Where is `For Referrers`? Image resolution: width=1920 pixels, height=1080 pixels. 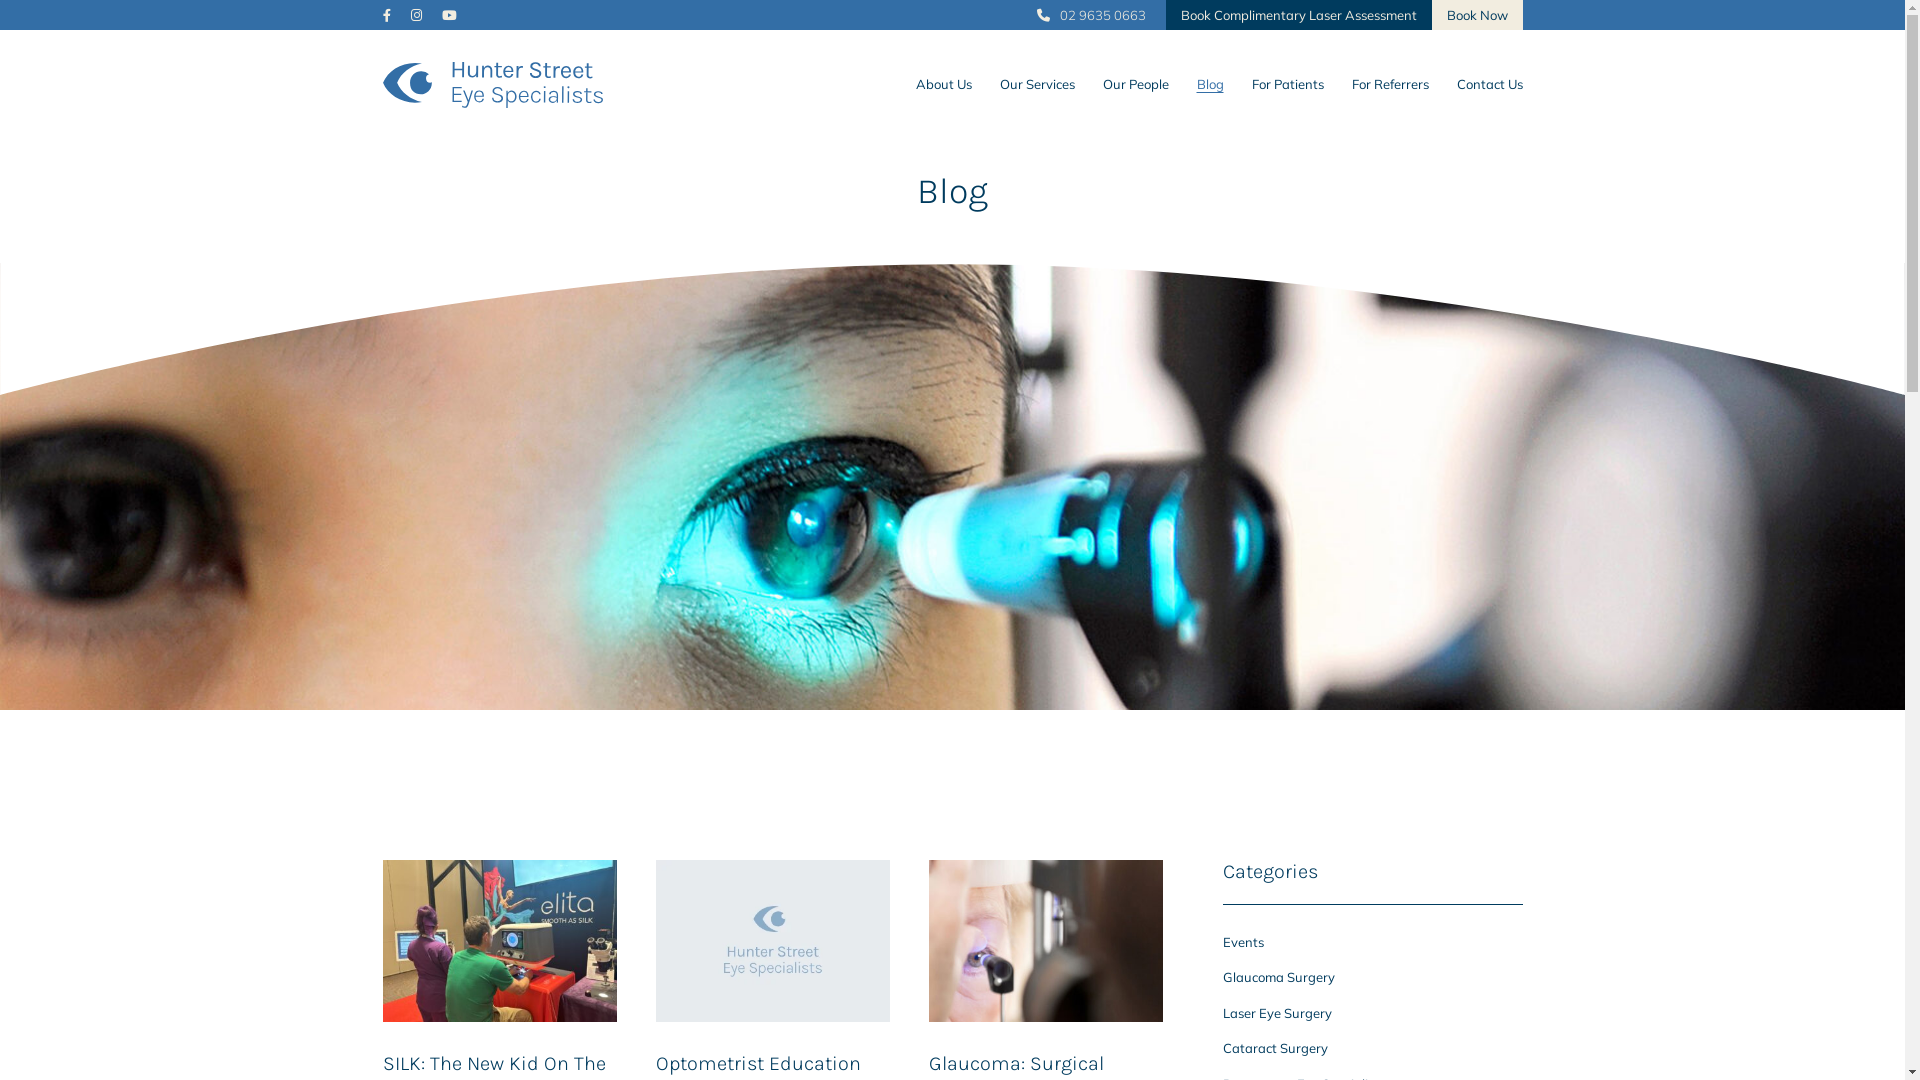
For Referrers is located at coordinates (1390, 85).